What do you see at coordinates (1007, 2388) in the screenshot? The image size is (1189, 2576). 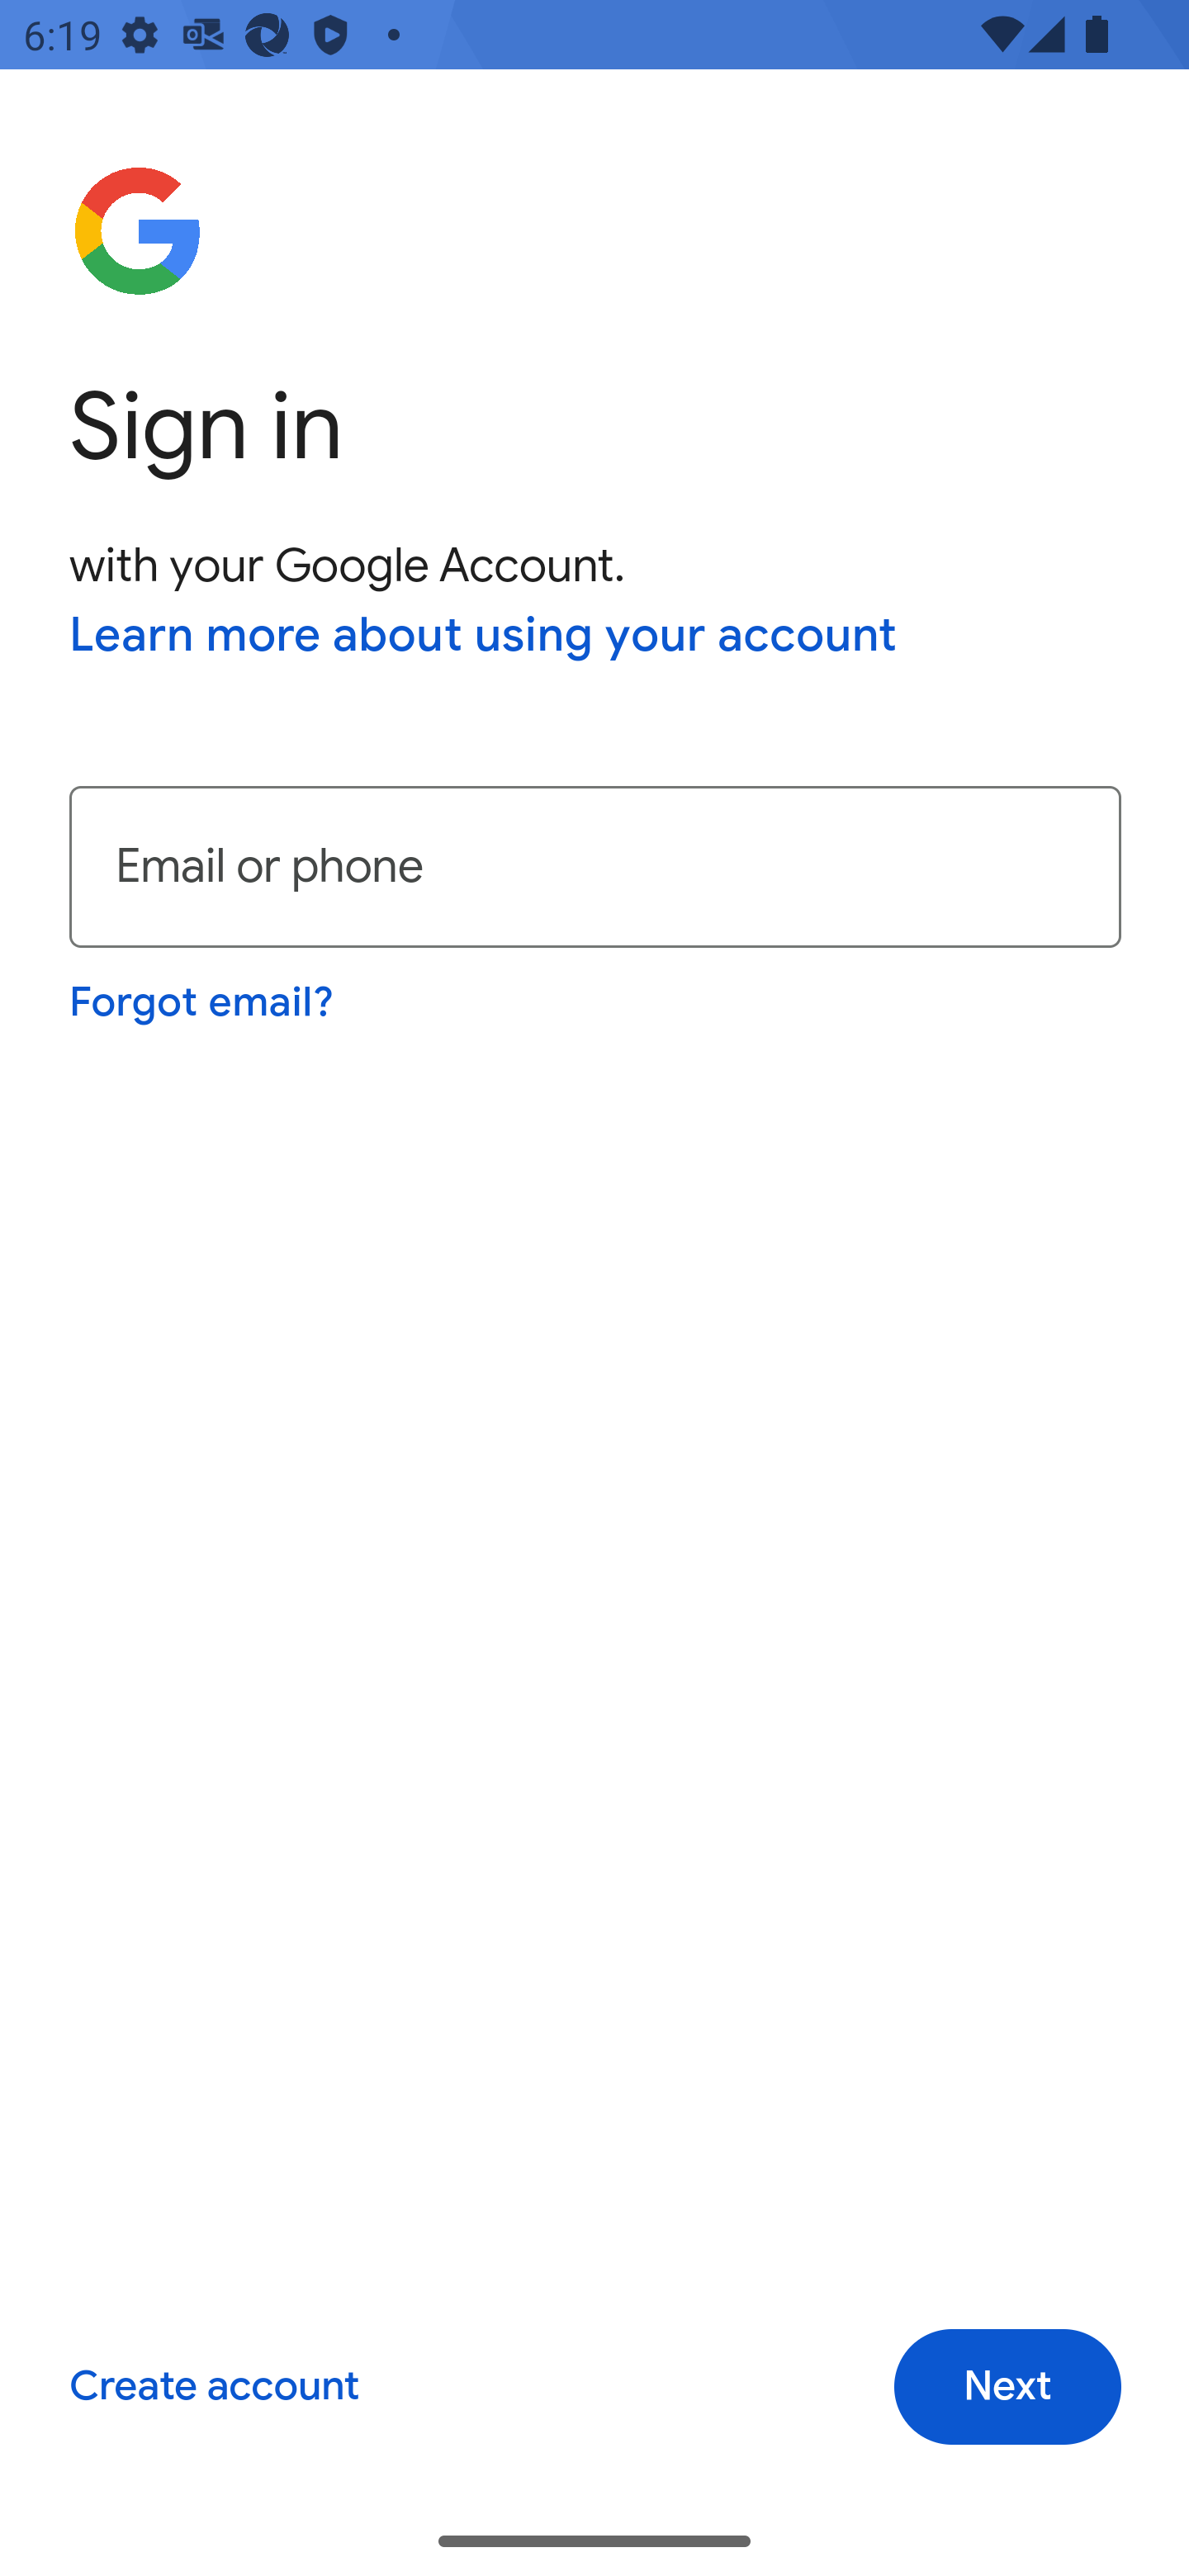 I see `Next` at bounding box center [1007, 2388].